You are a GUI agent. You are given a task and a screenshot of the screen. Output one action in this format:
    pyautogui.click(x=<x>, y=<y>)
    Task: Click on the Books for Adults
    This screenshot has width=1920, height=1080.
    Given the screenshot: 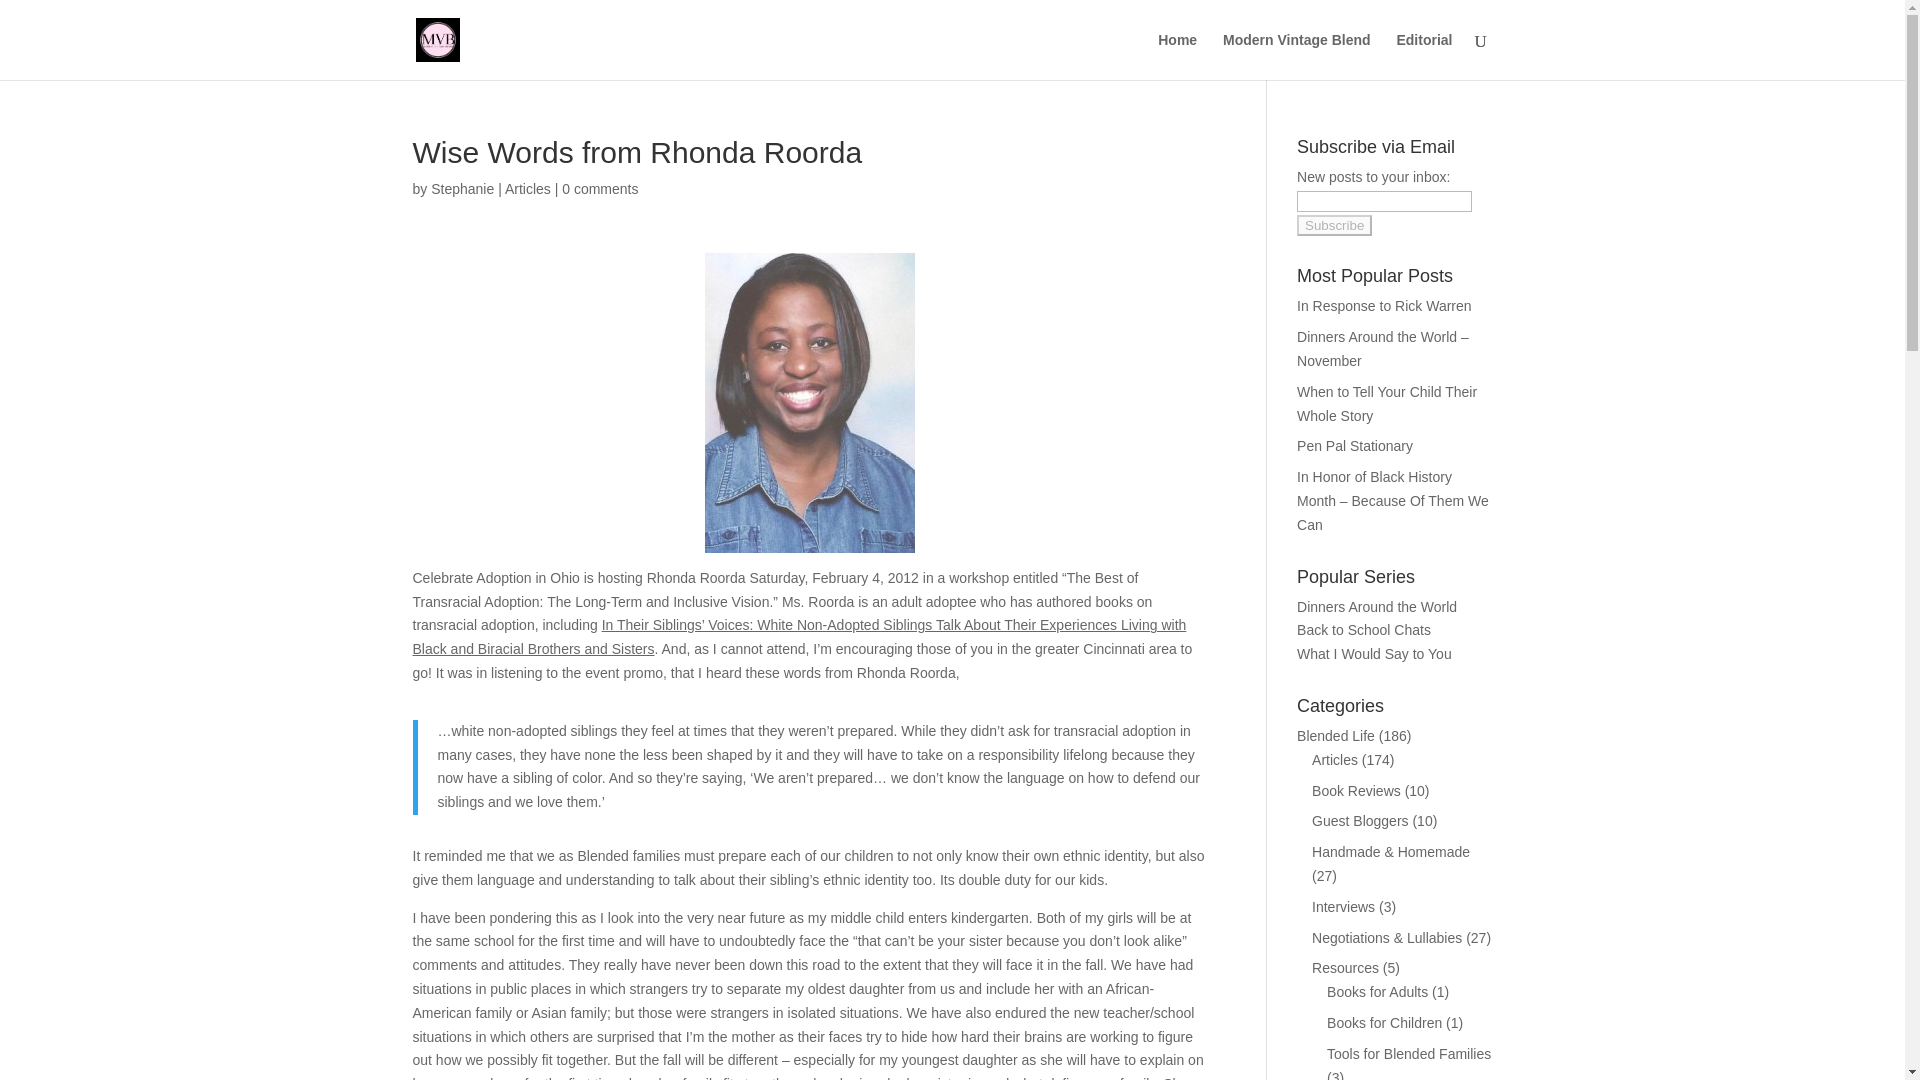 What is the action you would take?
    pyautogui.click(x=1377, y=992)
    